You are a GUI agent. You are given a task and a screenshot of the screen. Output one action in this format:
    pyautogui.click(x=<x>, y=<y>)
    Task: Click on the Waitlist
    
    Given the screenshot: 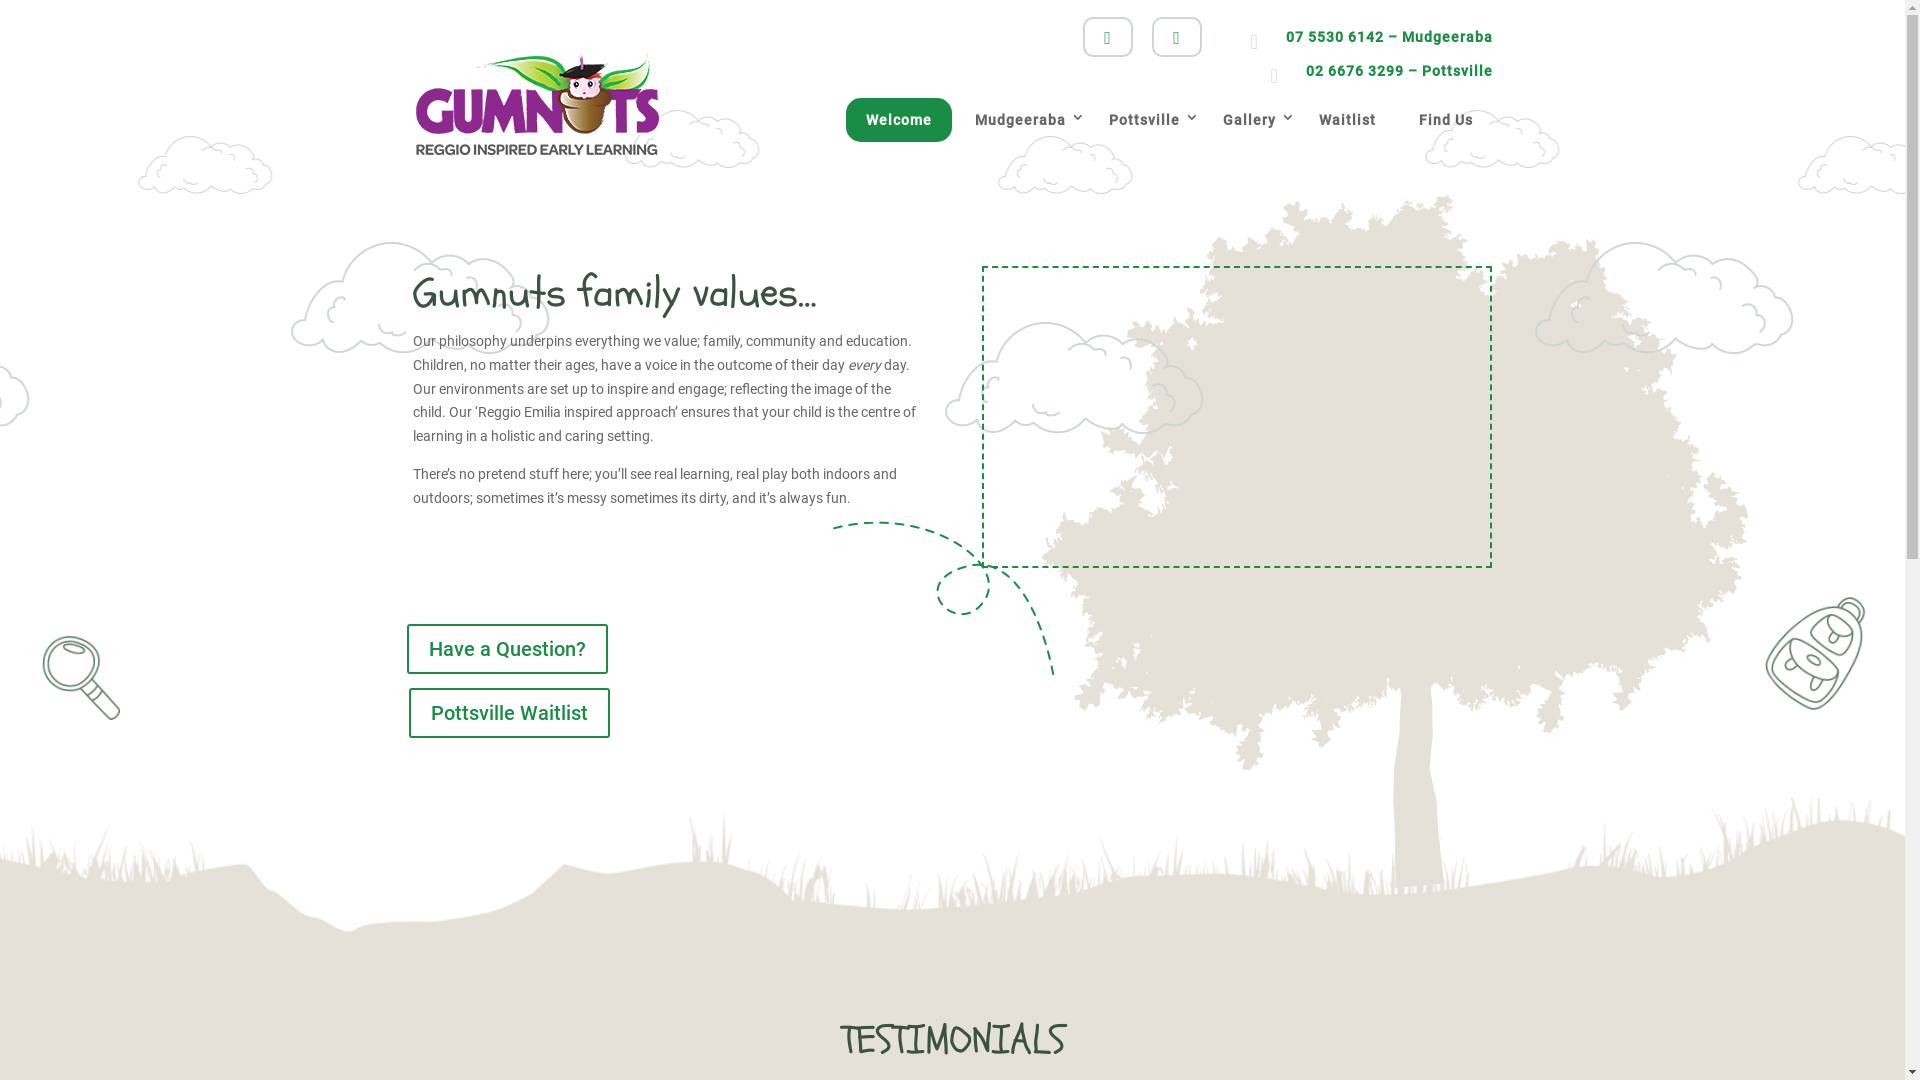 What is the action you would take?
    pyautogui.click(x=1346, y=120)
    